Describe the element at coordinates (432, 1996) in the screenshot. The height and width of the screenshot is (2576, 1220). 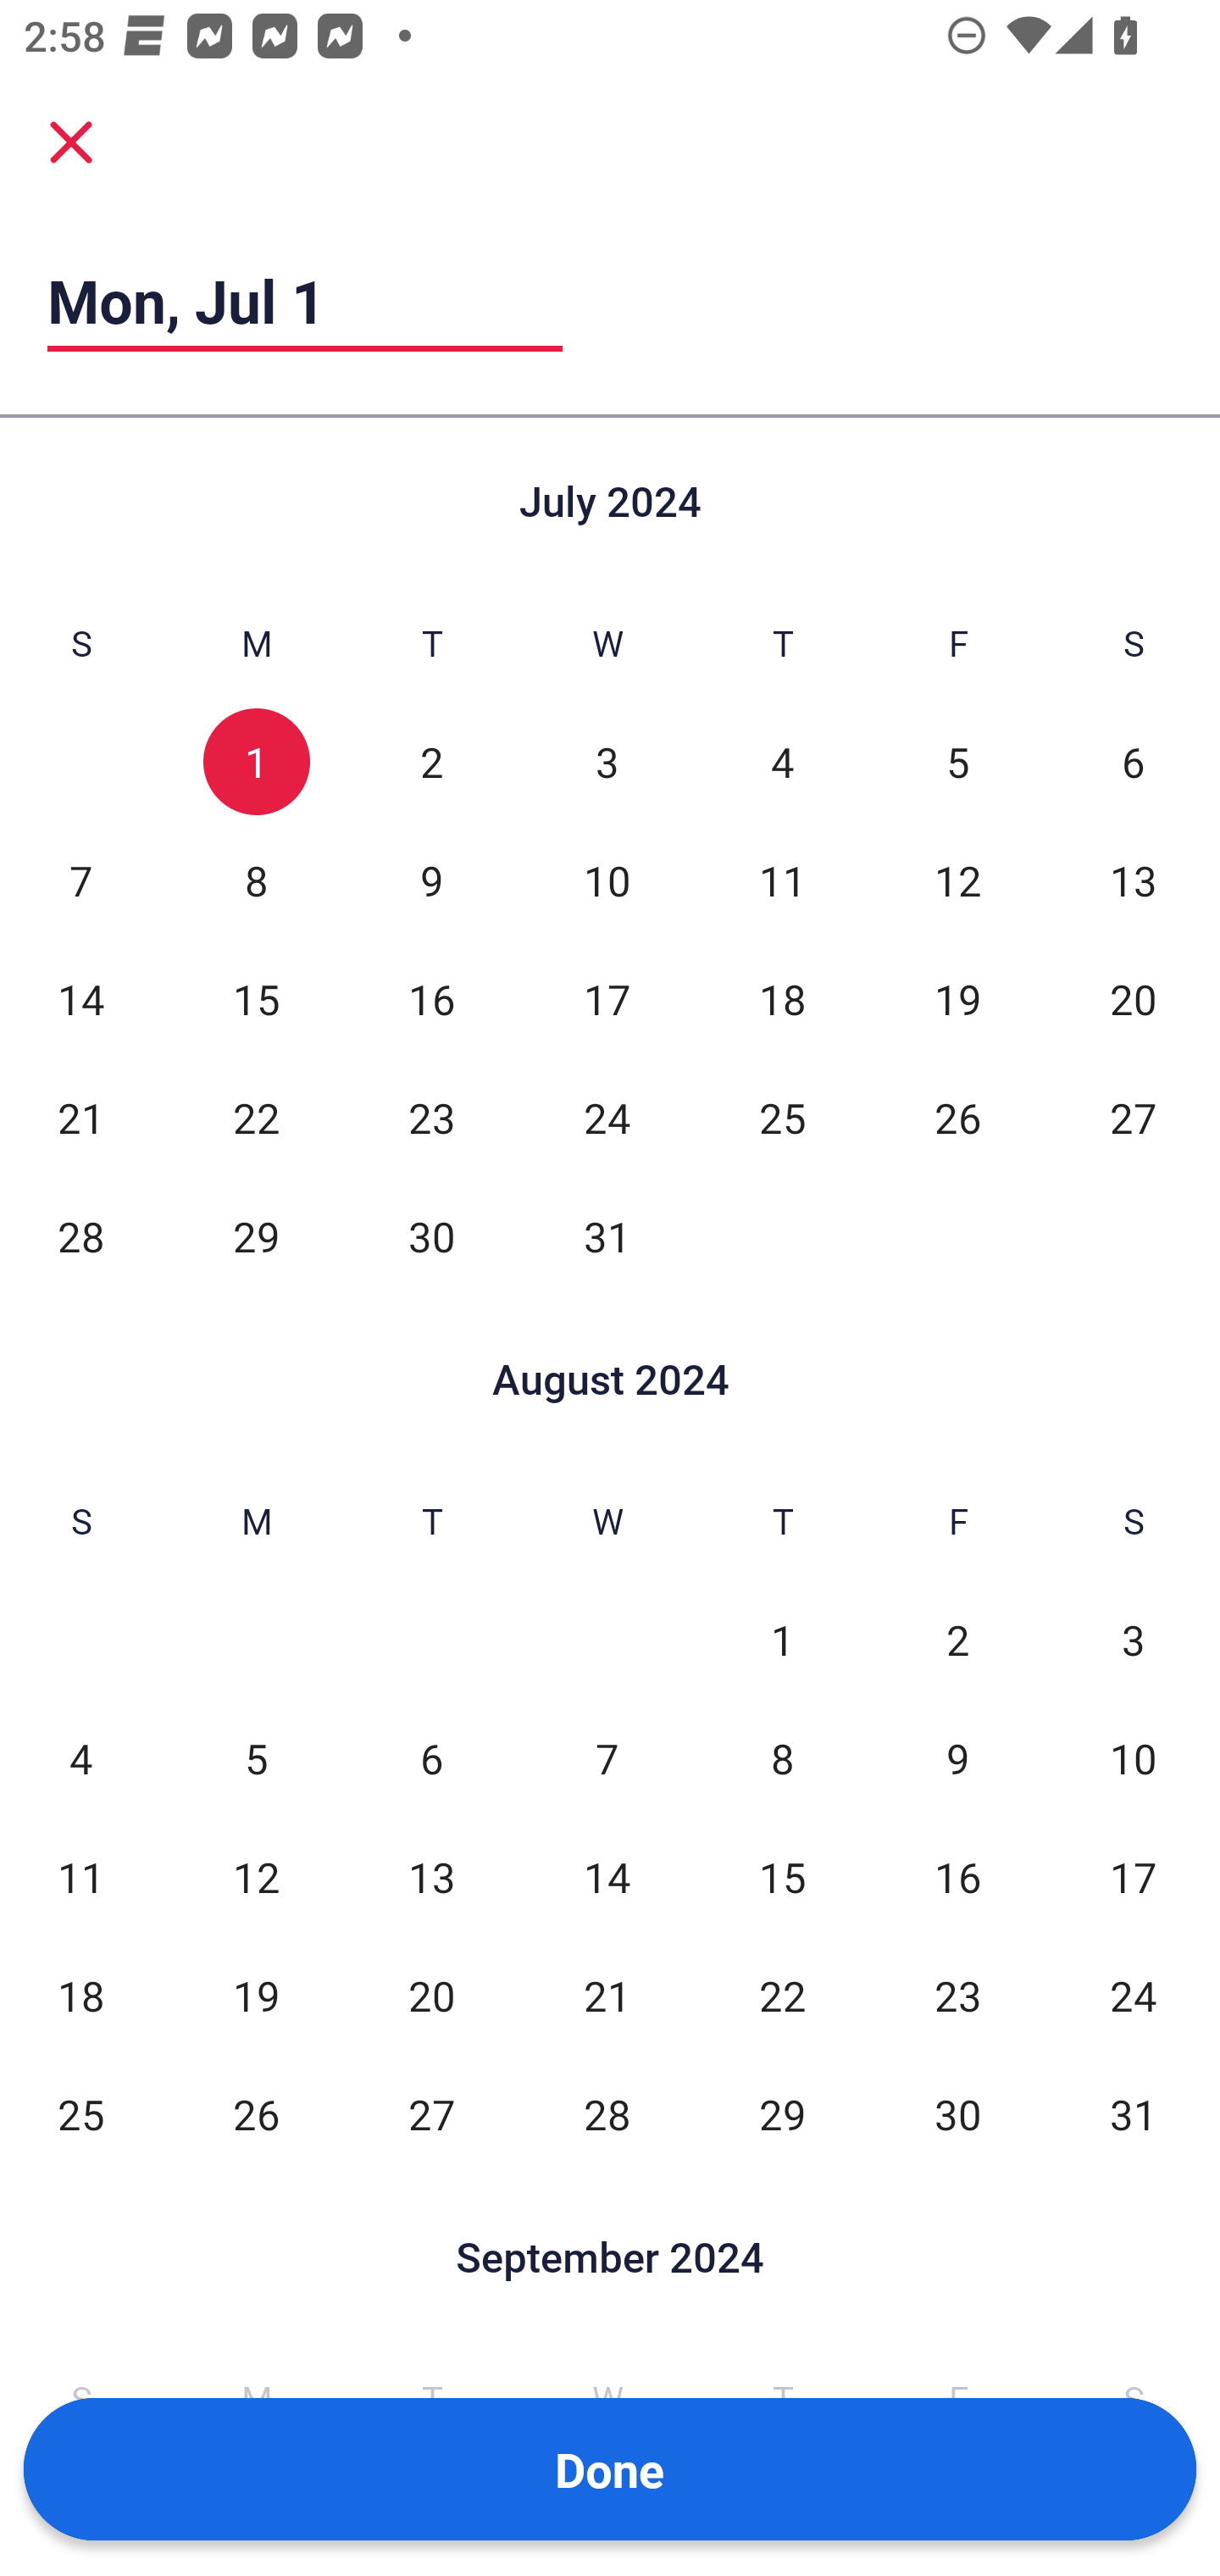
I see `20 Tue, Aug 20, Not Selected` at that location.